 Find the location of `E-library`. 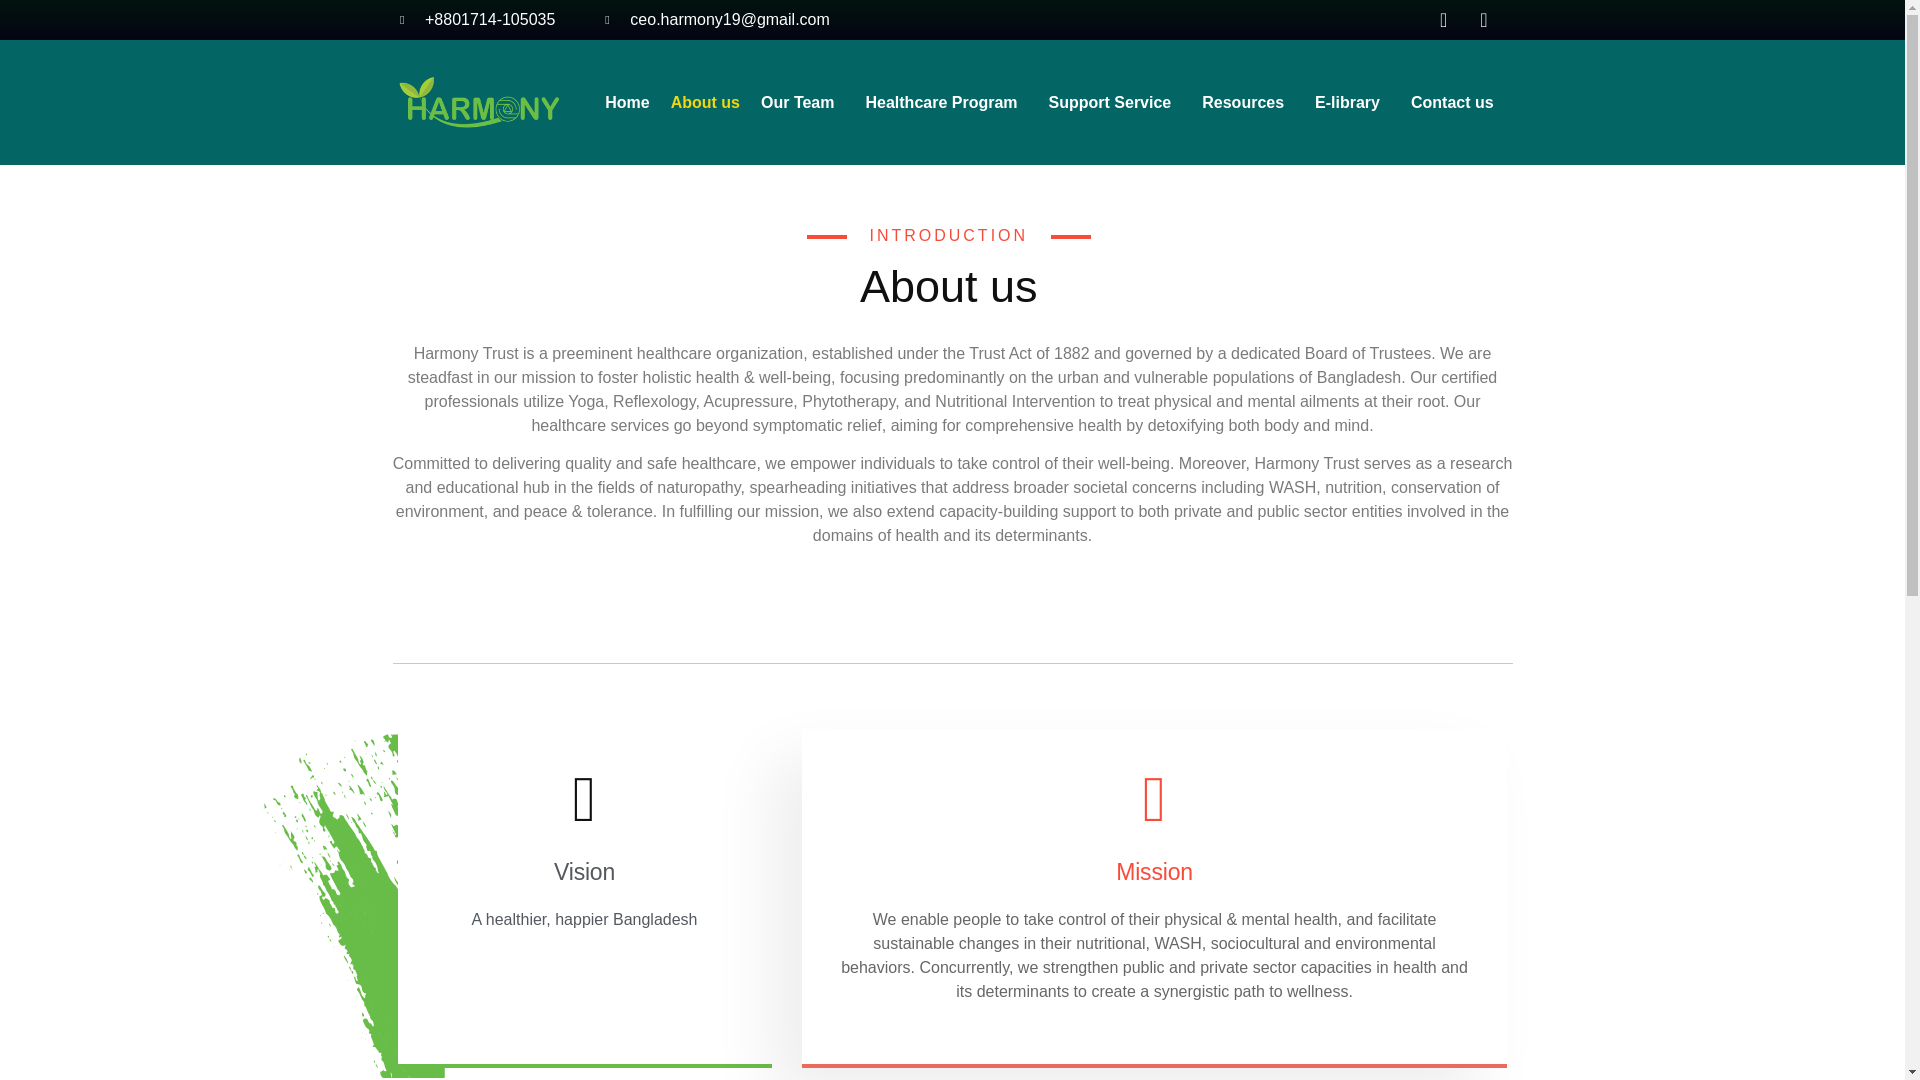

E-library is located at coordinates (1352, 102).